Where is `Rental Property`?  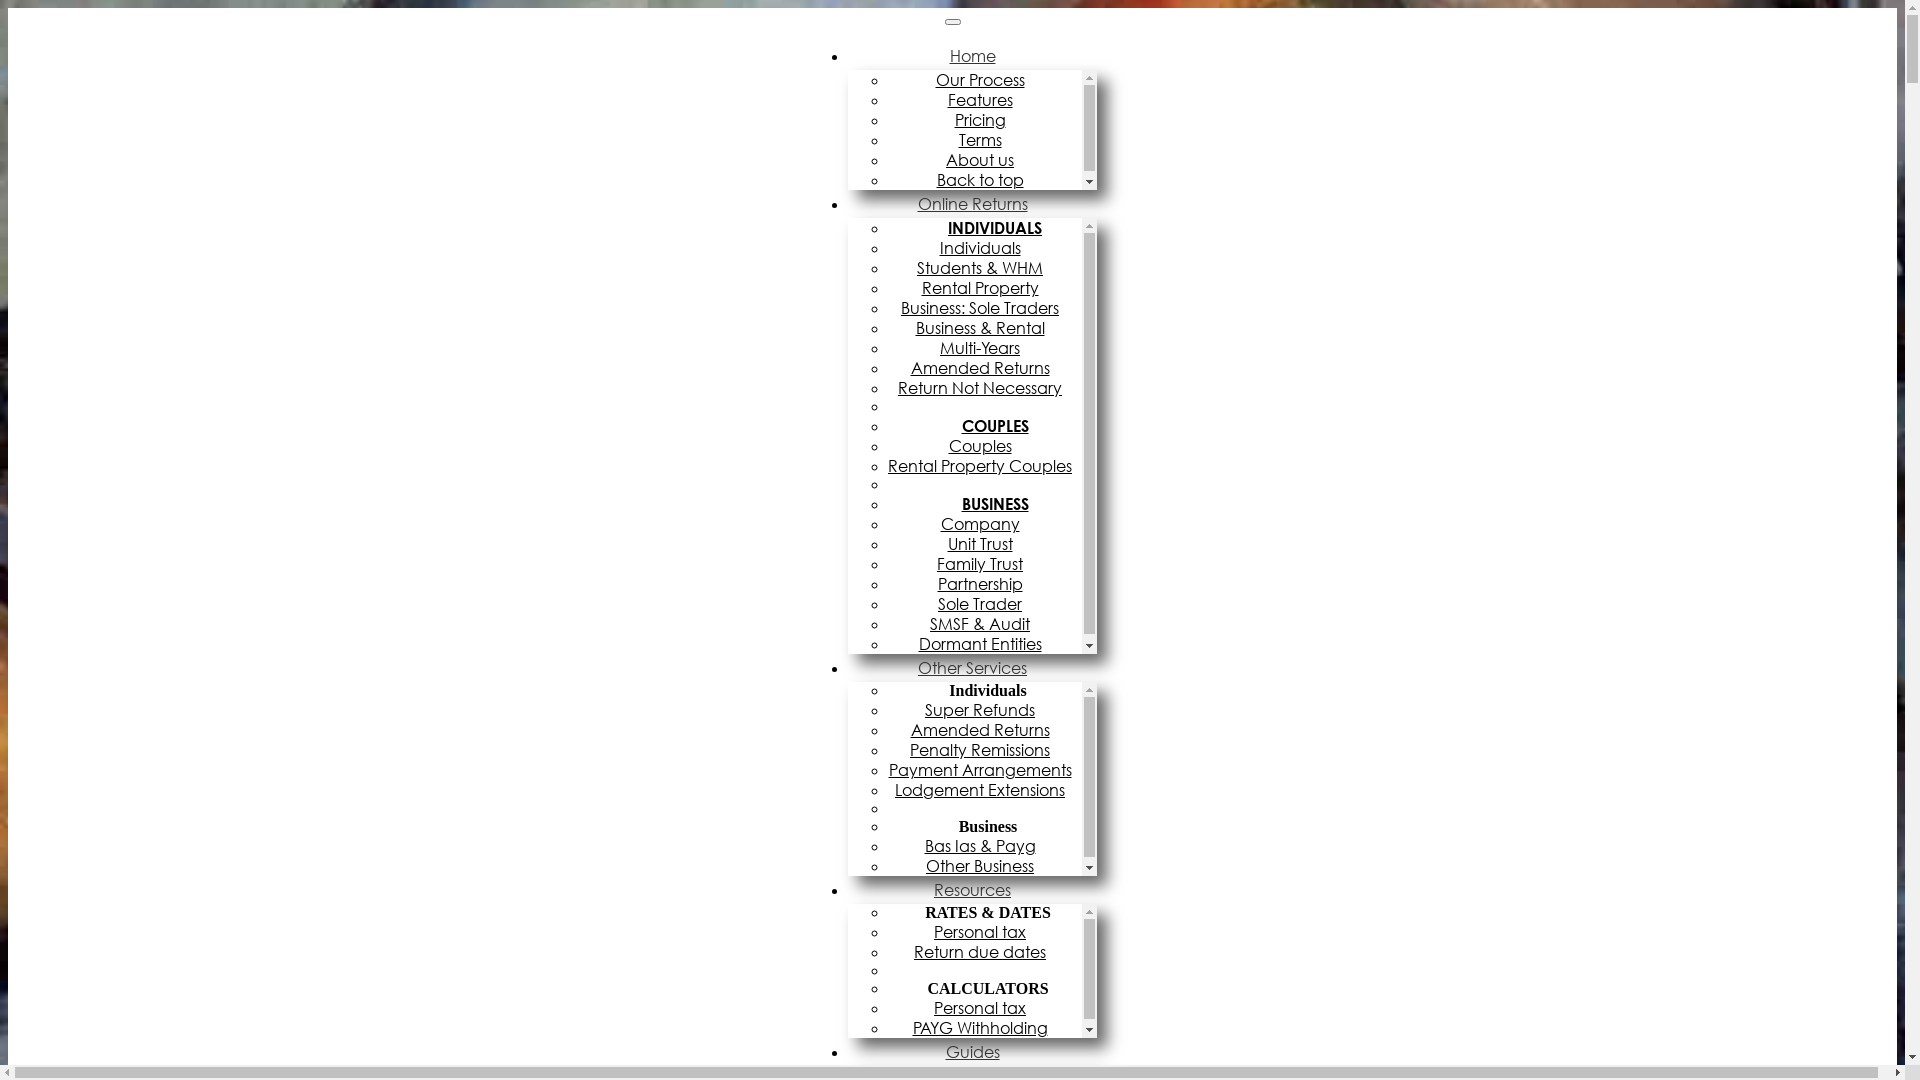
Rental Property is located at coordinates (986, 288).